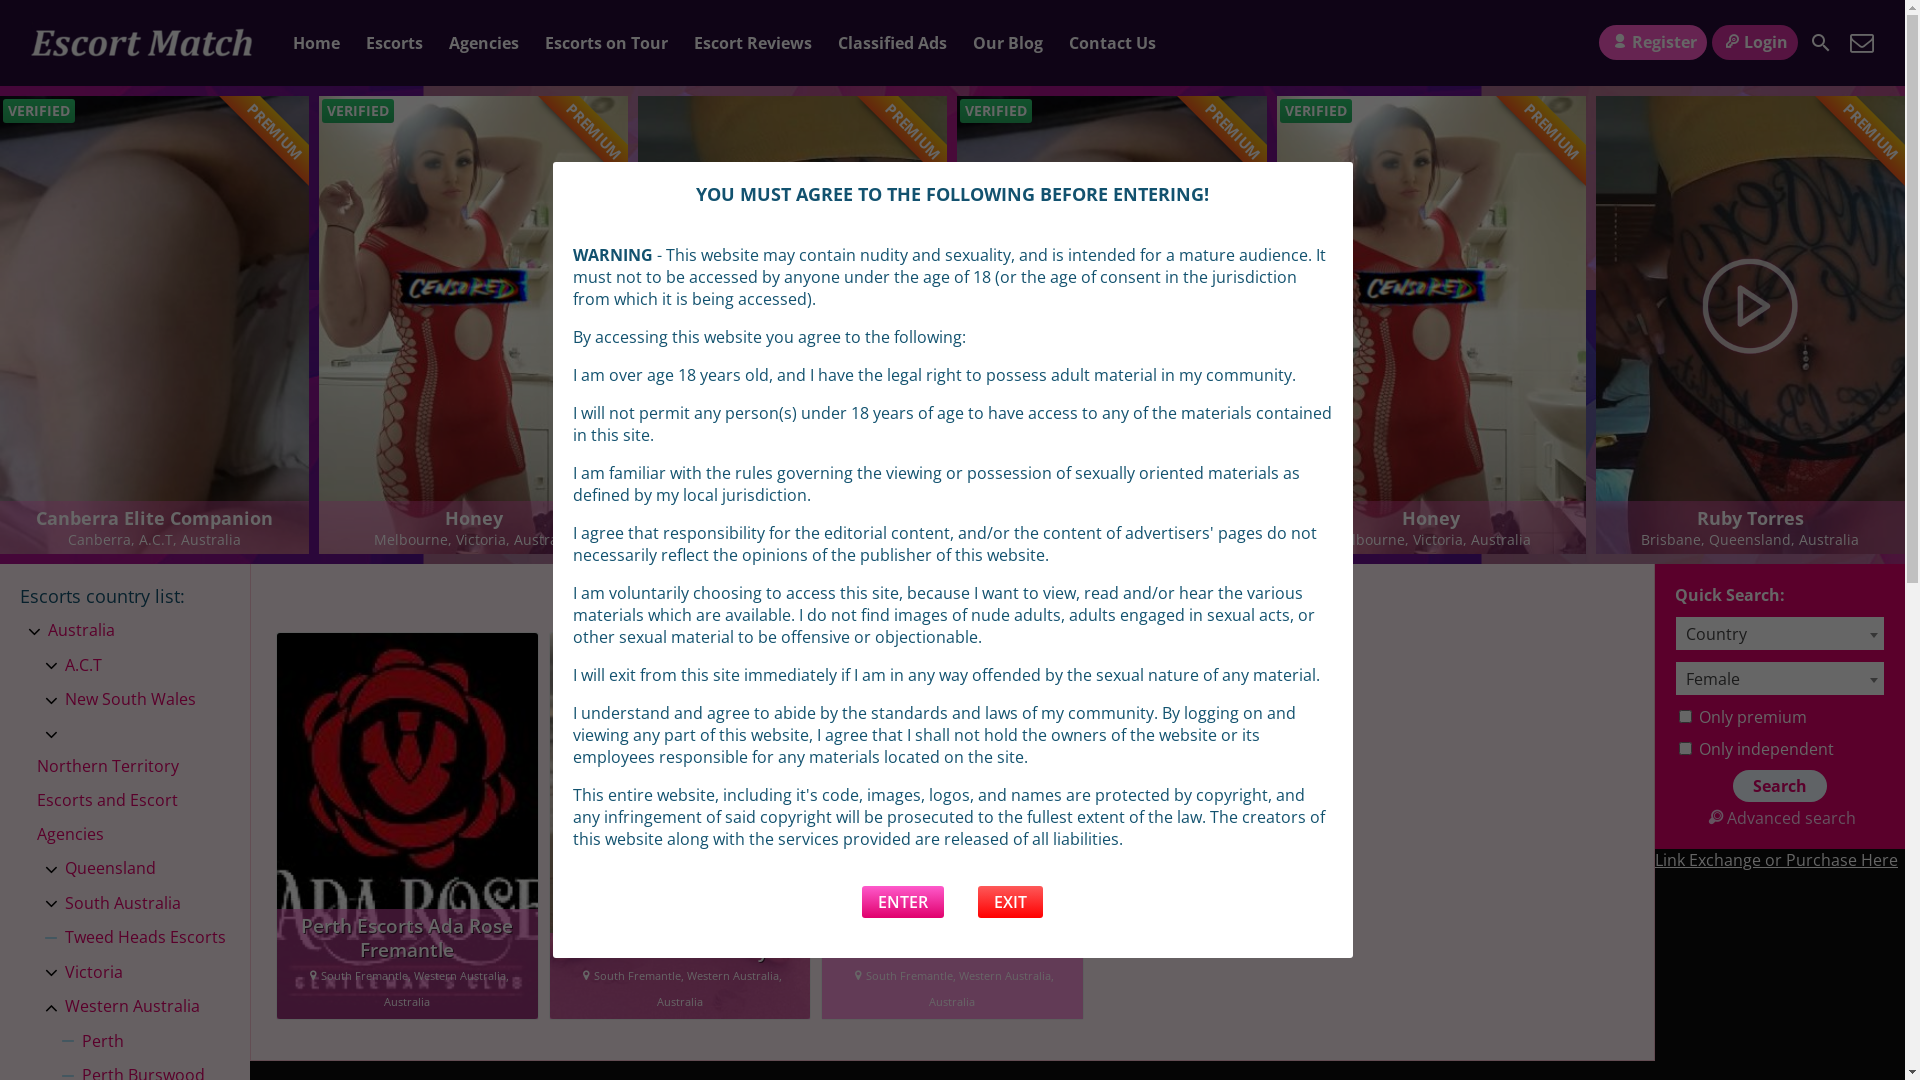 The height and width of the screenshot is (1080, 1920). What do you see at coordinates (123, 904) in the screenshot?
I see `South Australia` at bounding box center [123, 904].